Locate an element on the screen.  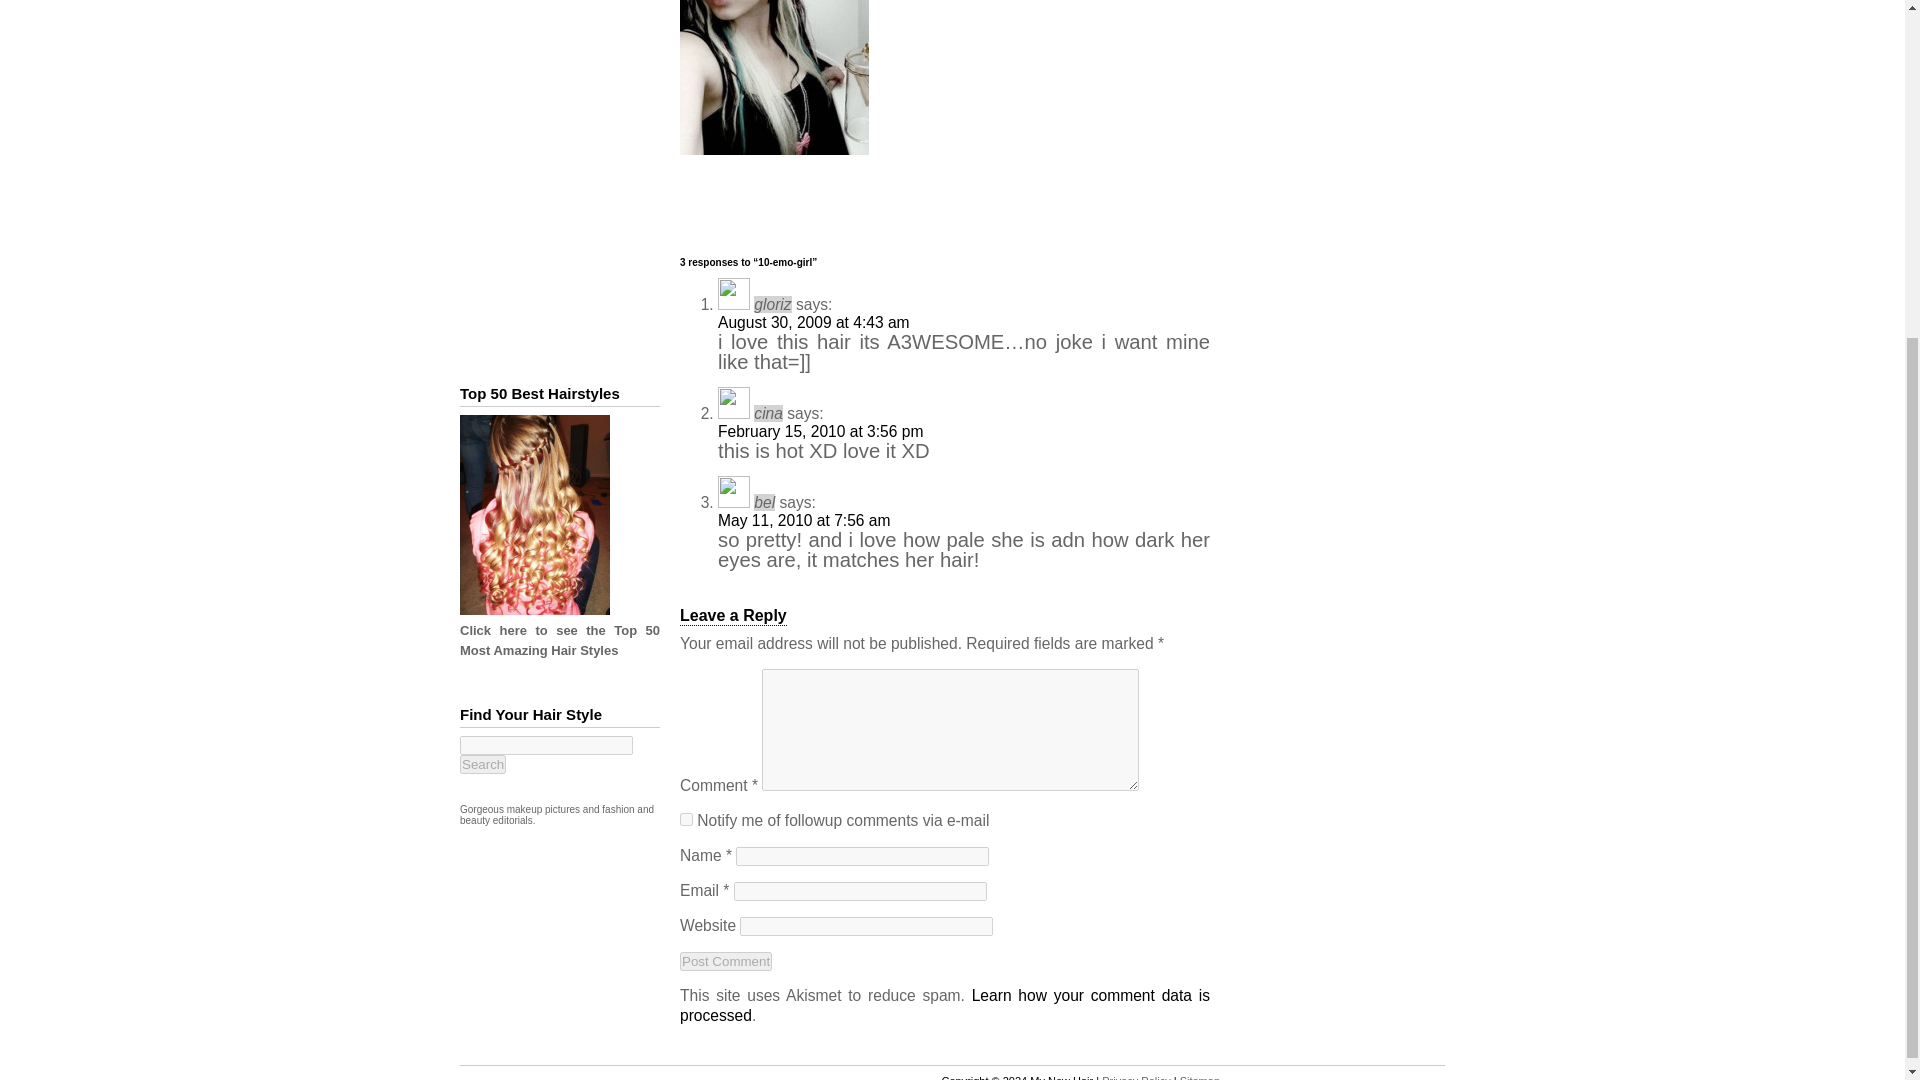
Click here to see the Top 50 Most Amazing Hair Styles is located at coordinates (560, 640).